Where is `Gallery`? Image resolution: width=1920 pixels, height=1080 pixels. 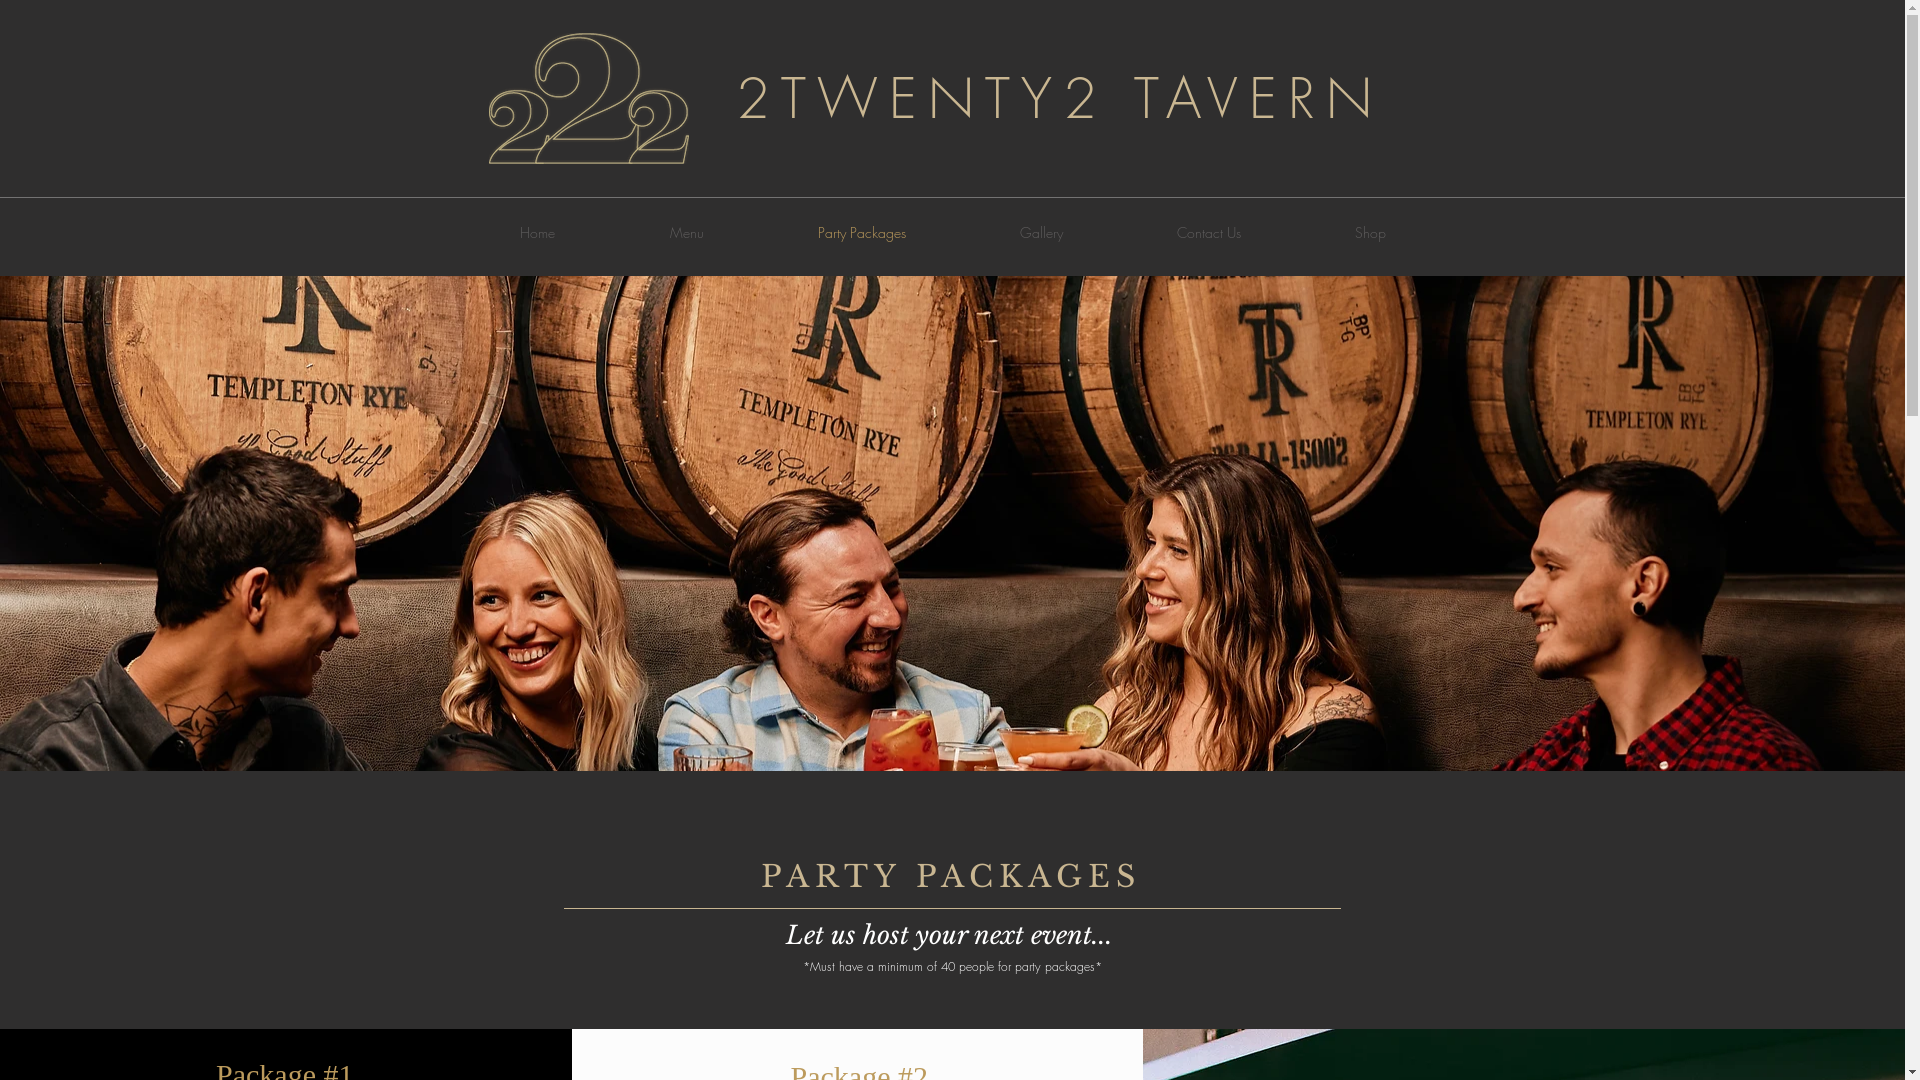 Gallery is located at coordinates (1040, 233).